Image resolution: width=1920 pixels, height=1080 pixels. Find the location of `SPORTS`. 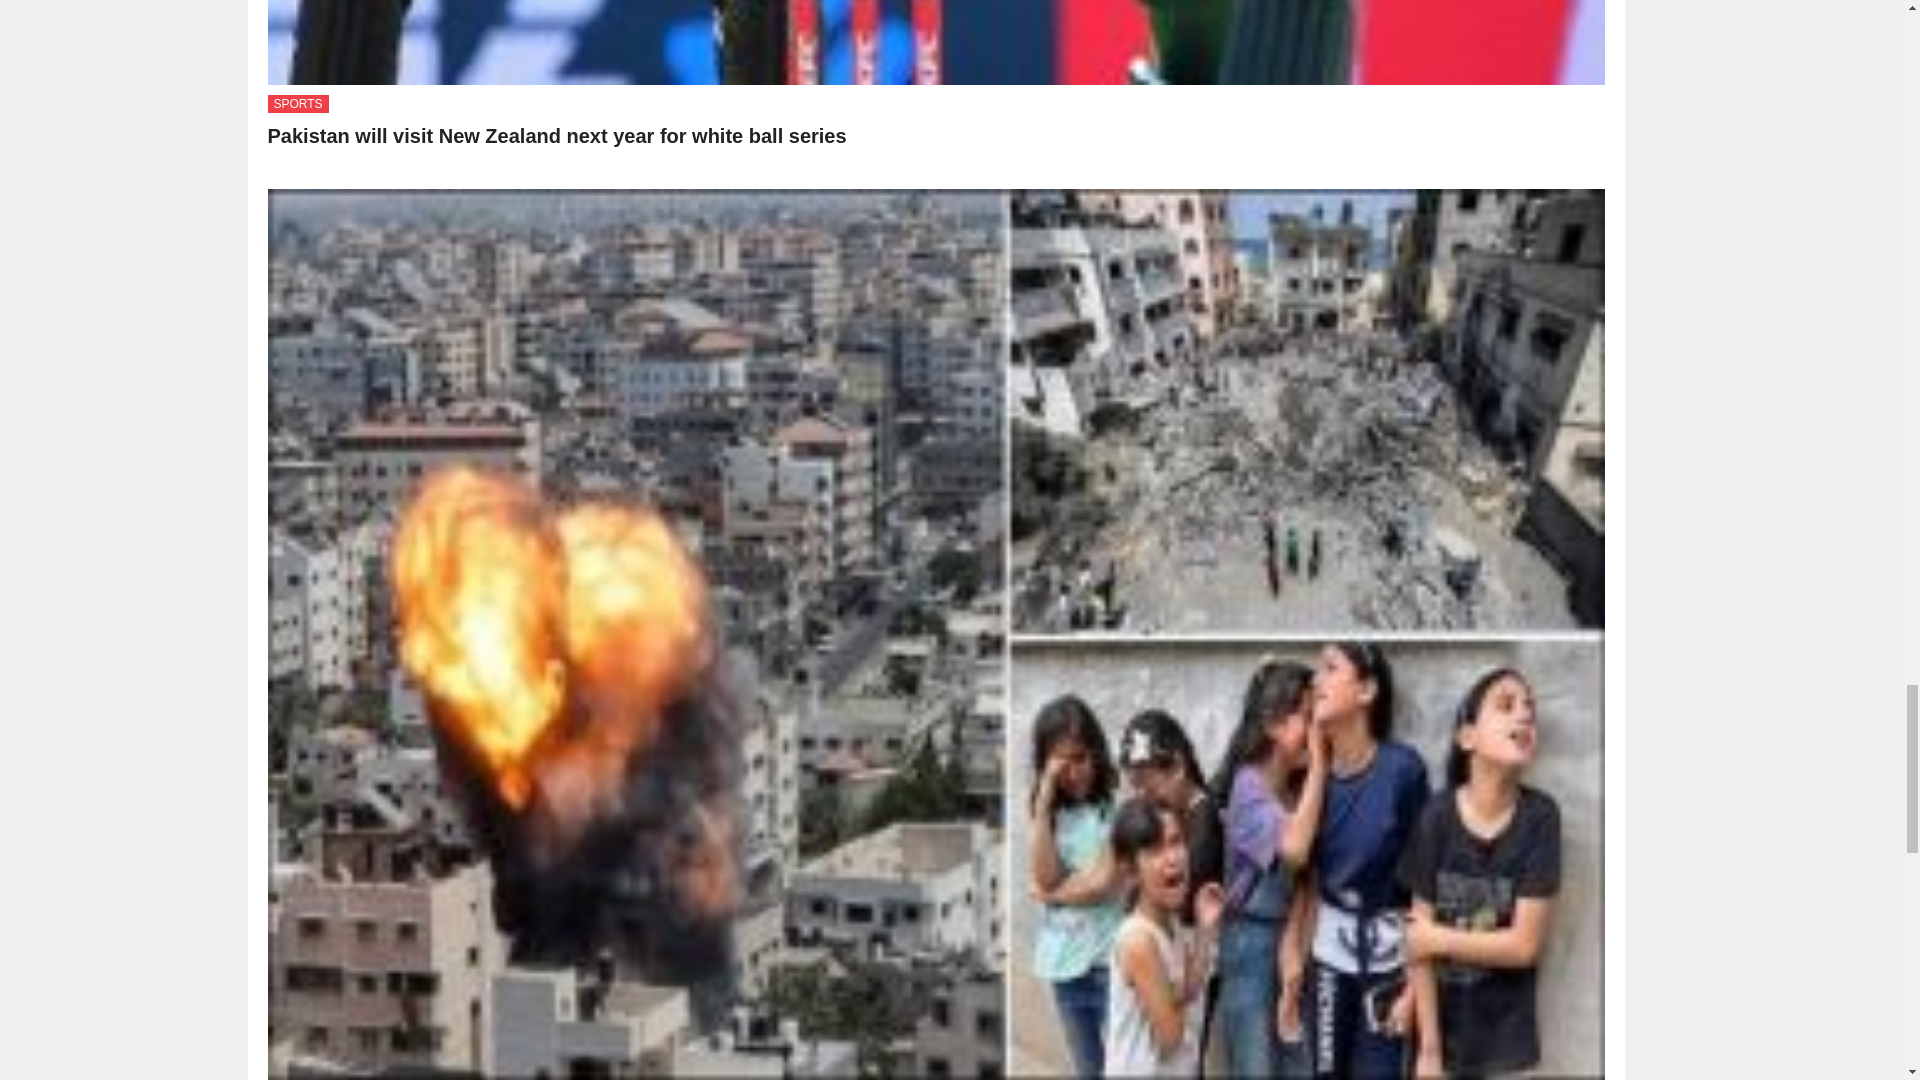

SPORTS is located at coordinates (298, 104).